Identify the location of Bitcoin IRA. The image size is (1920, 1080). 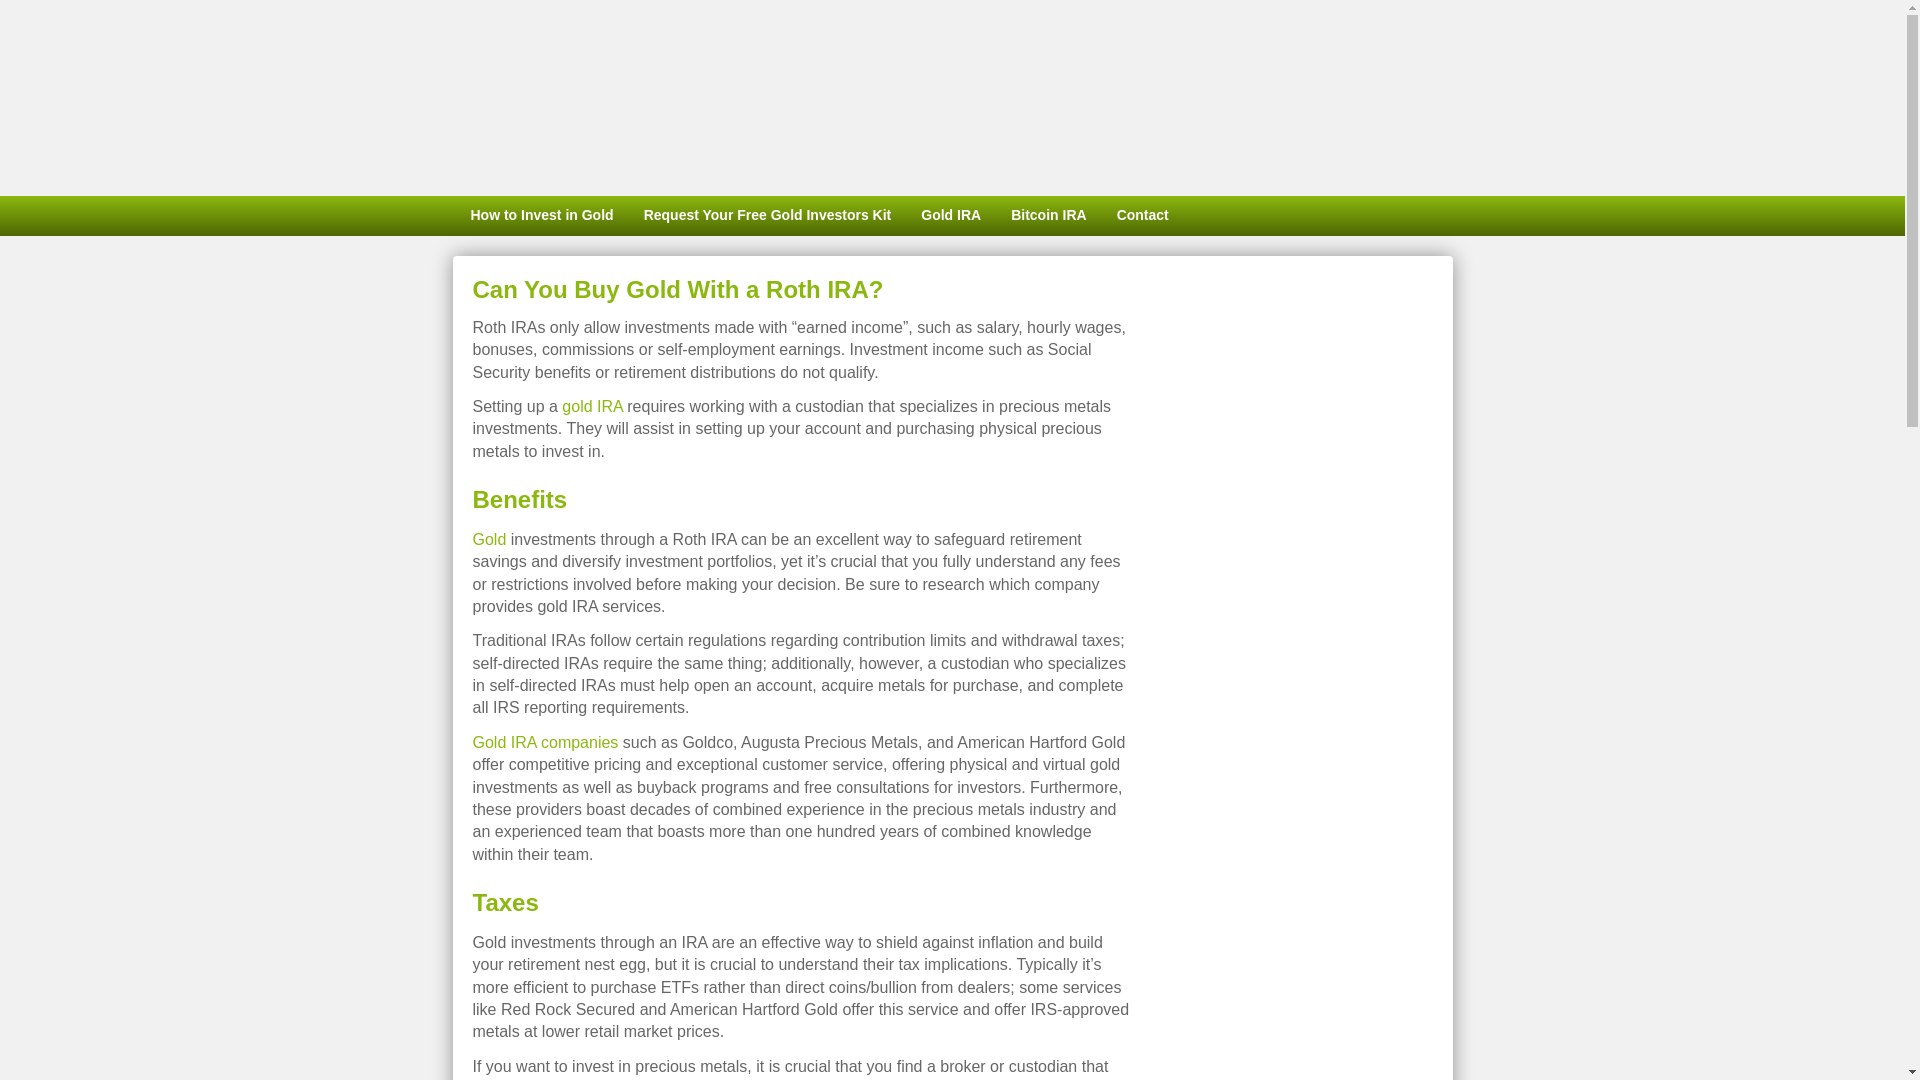
(1048, 216).